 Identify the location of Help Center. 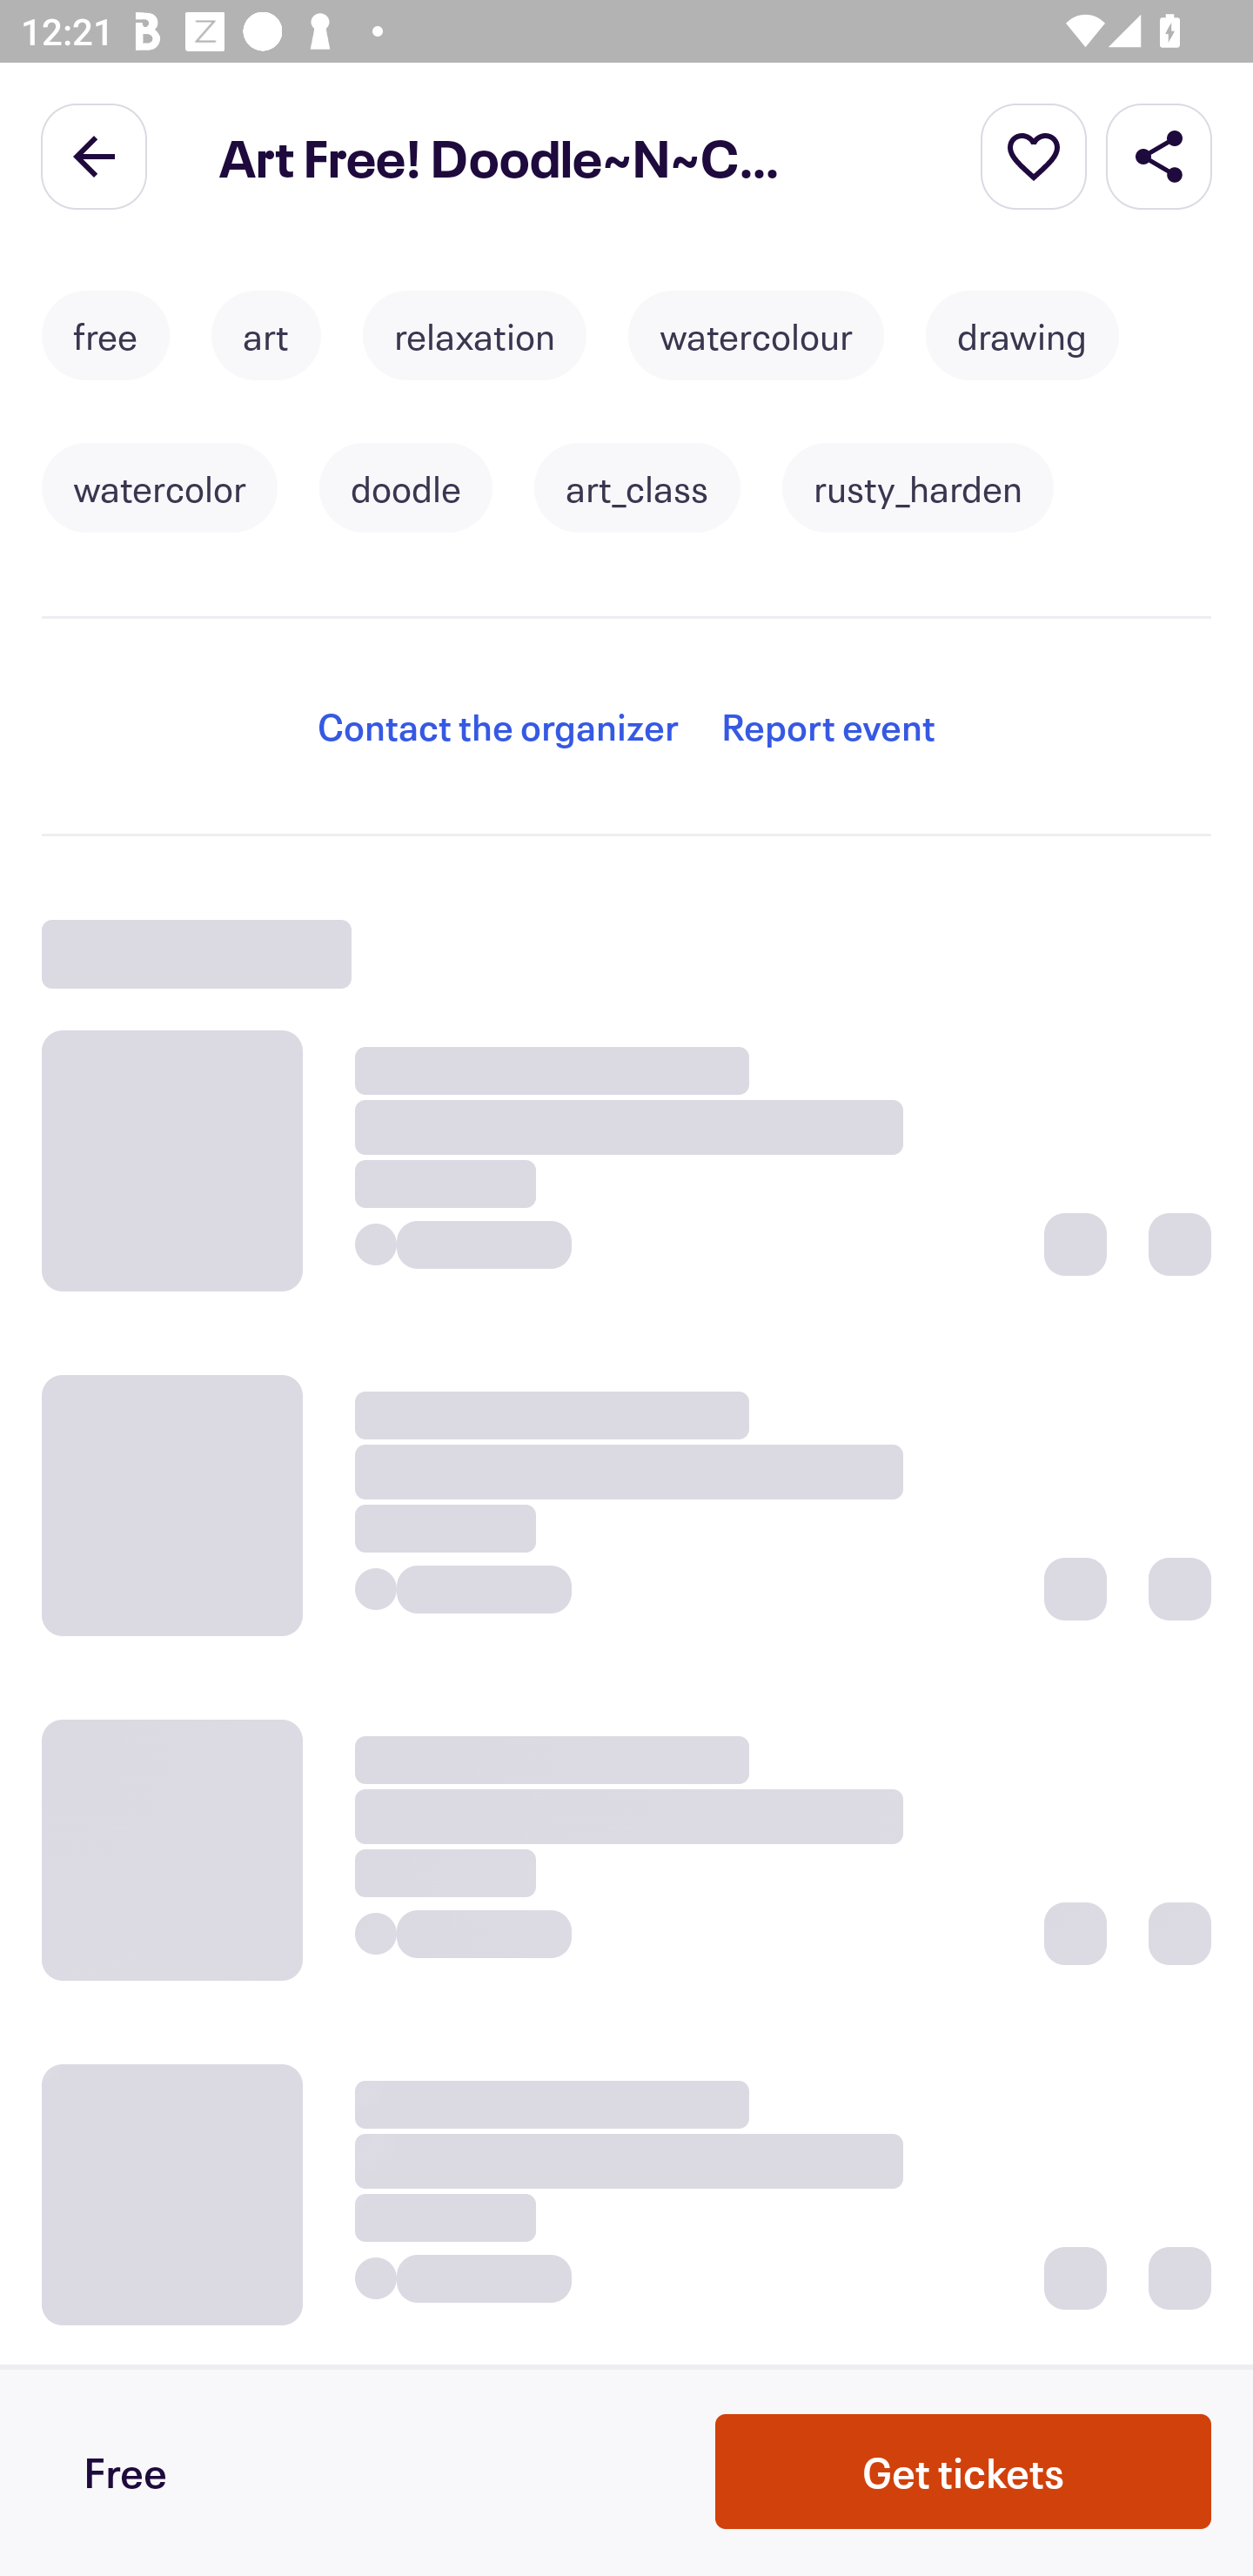
(171, 486).